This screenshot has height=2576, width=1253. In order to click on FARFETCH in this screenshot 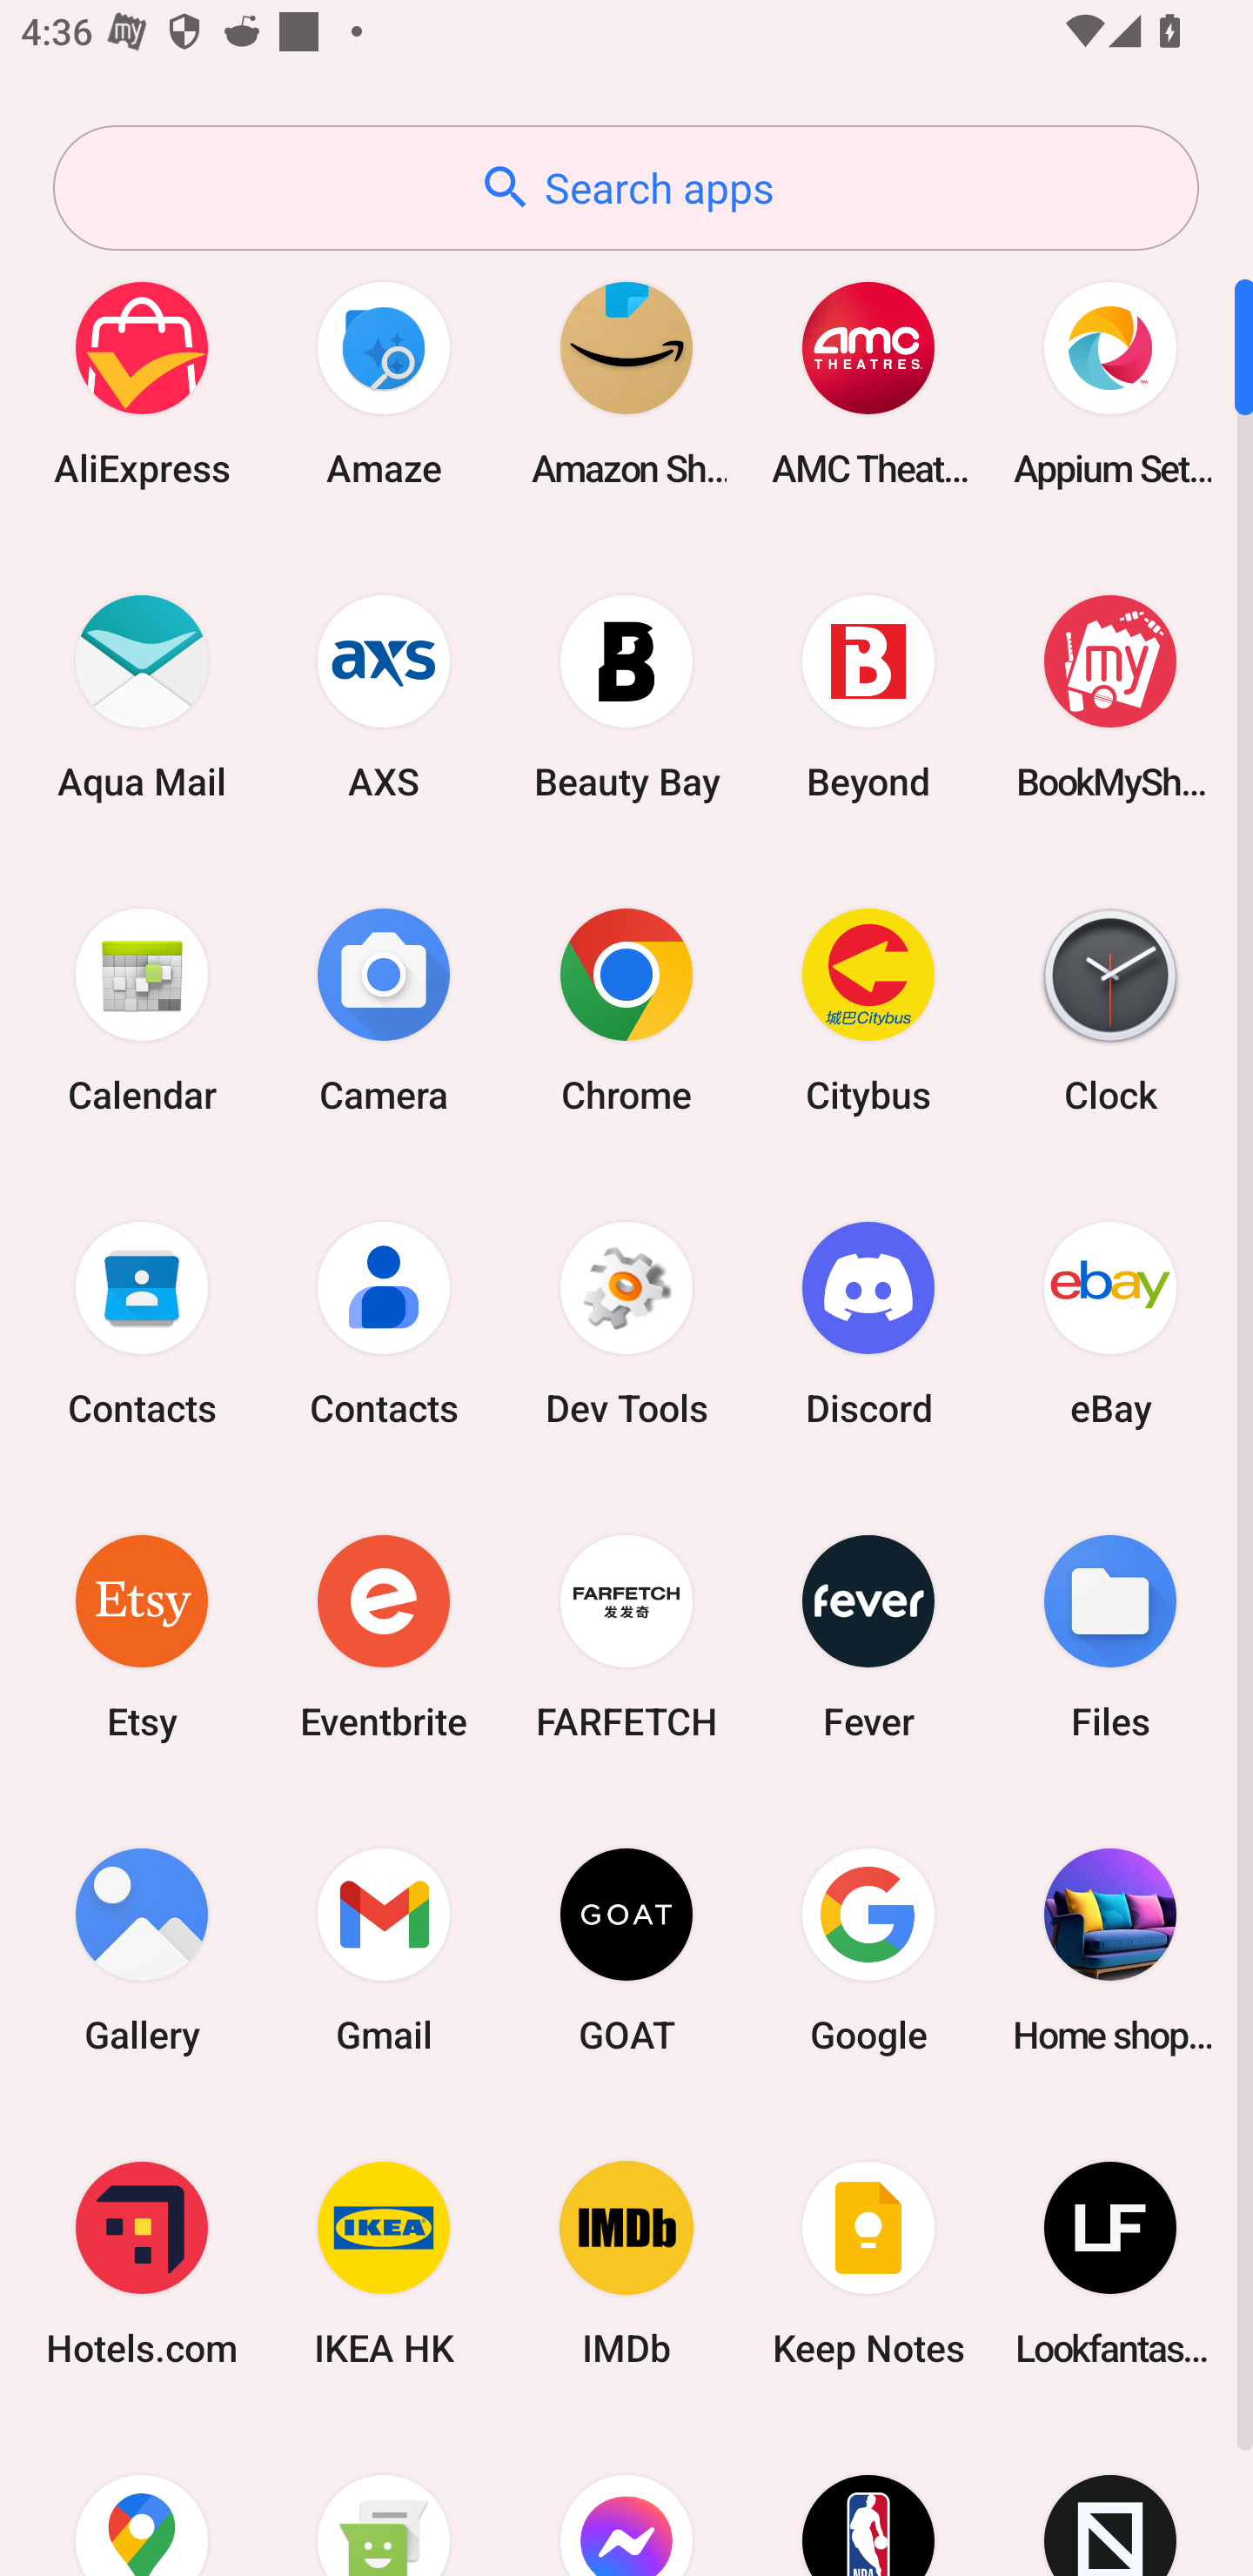, I will do `click(626, 1636)`.